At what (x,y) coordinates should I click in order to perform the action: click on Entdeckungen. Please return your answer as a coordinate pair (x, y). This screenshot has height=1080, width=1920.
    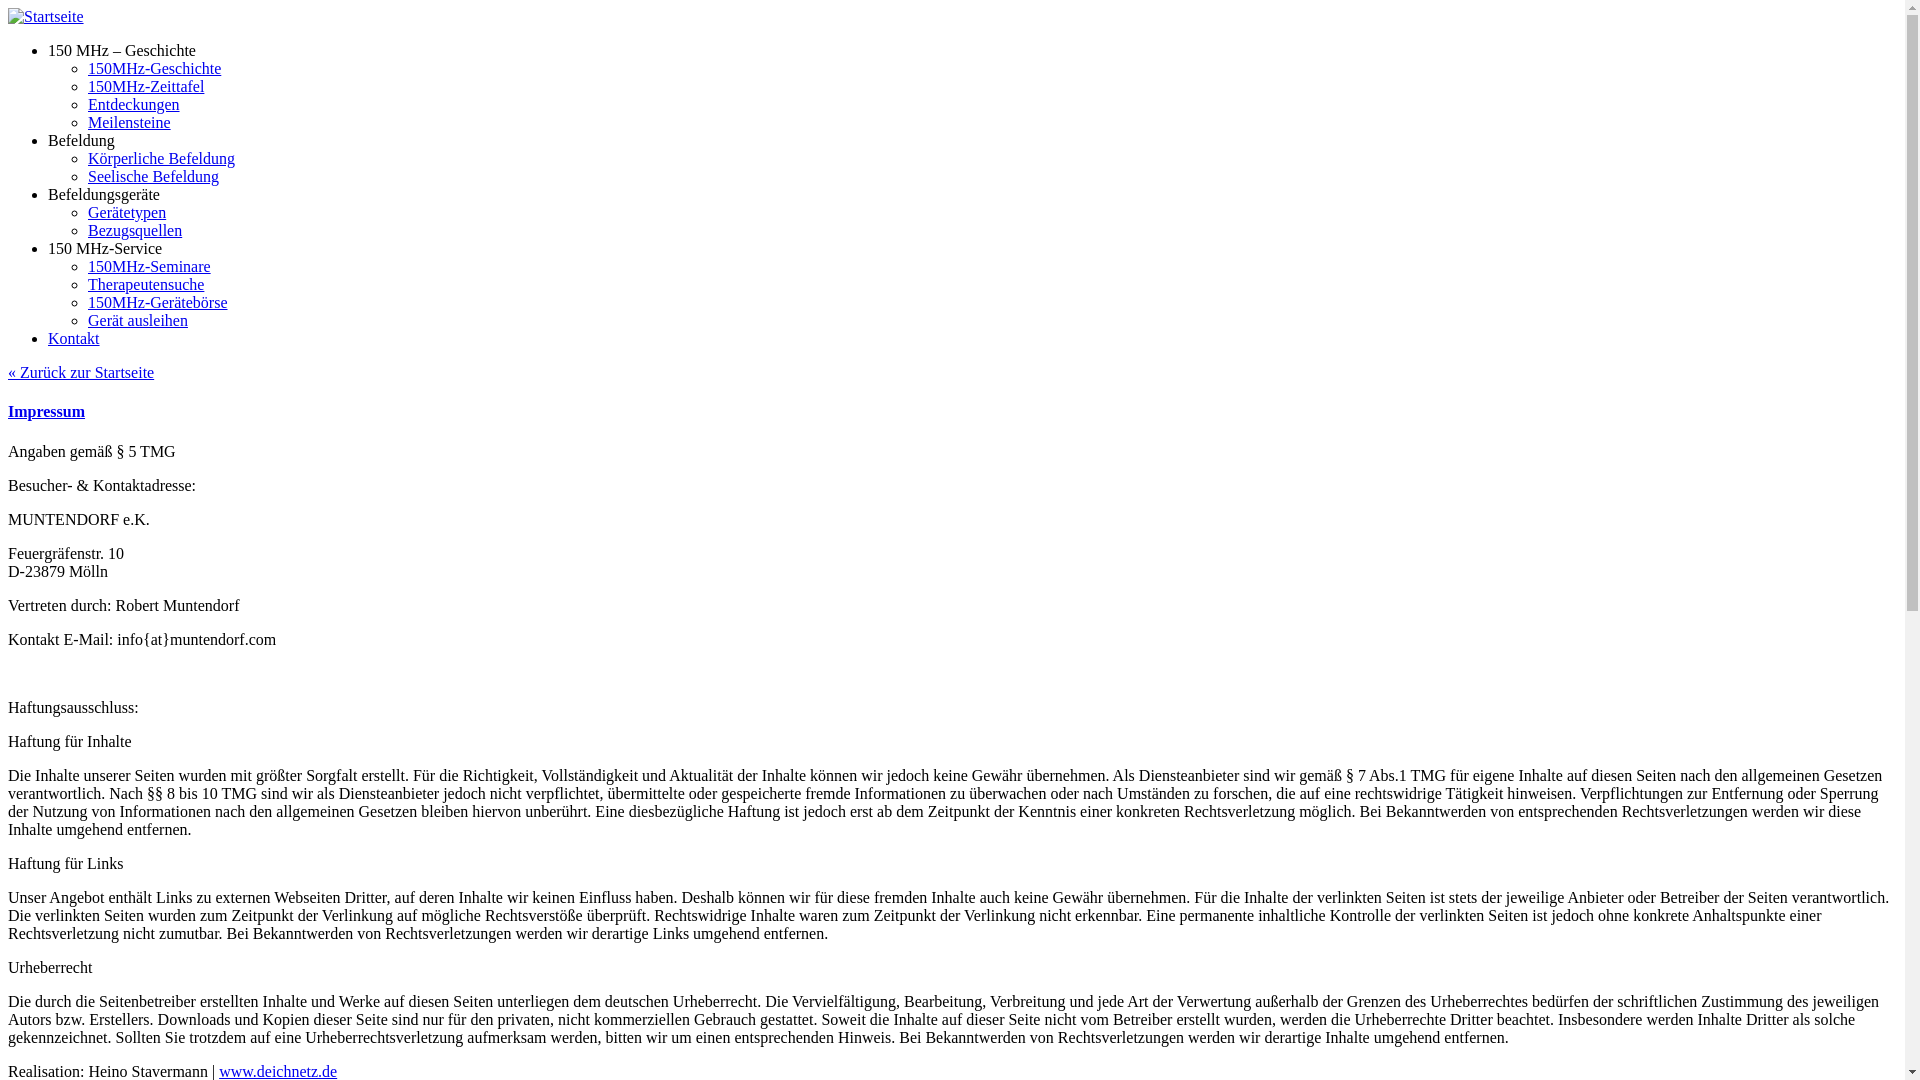
    Looking at the image, I should click on (134, 104).